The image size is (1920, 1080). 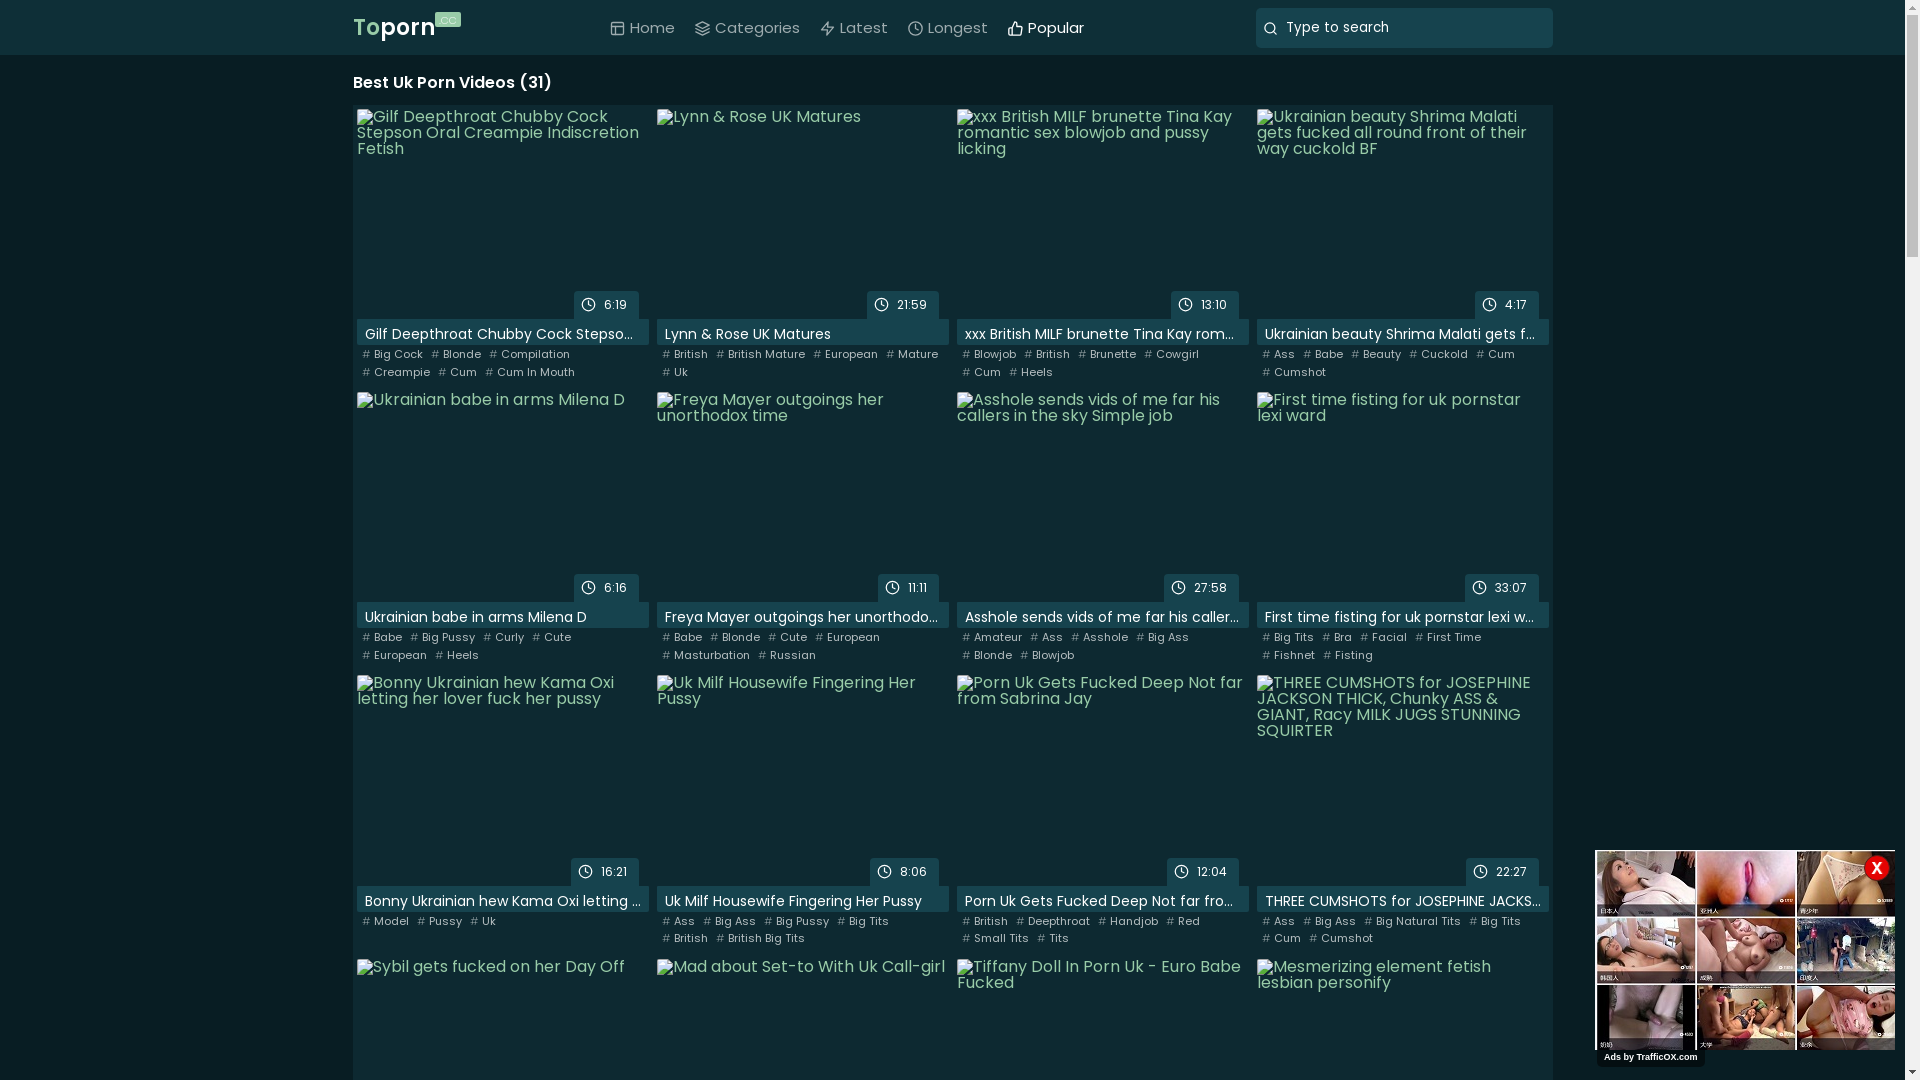 I want to click on European, so click(x=846, y=638).